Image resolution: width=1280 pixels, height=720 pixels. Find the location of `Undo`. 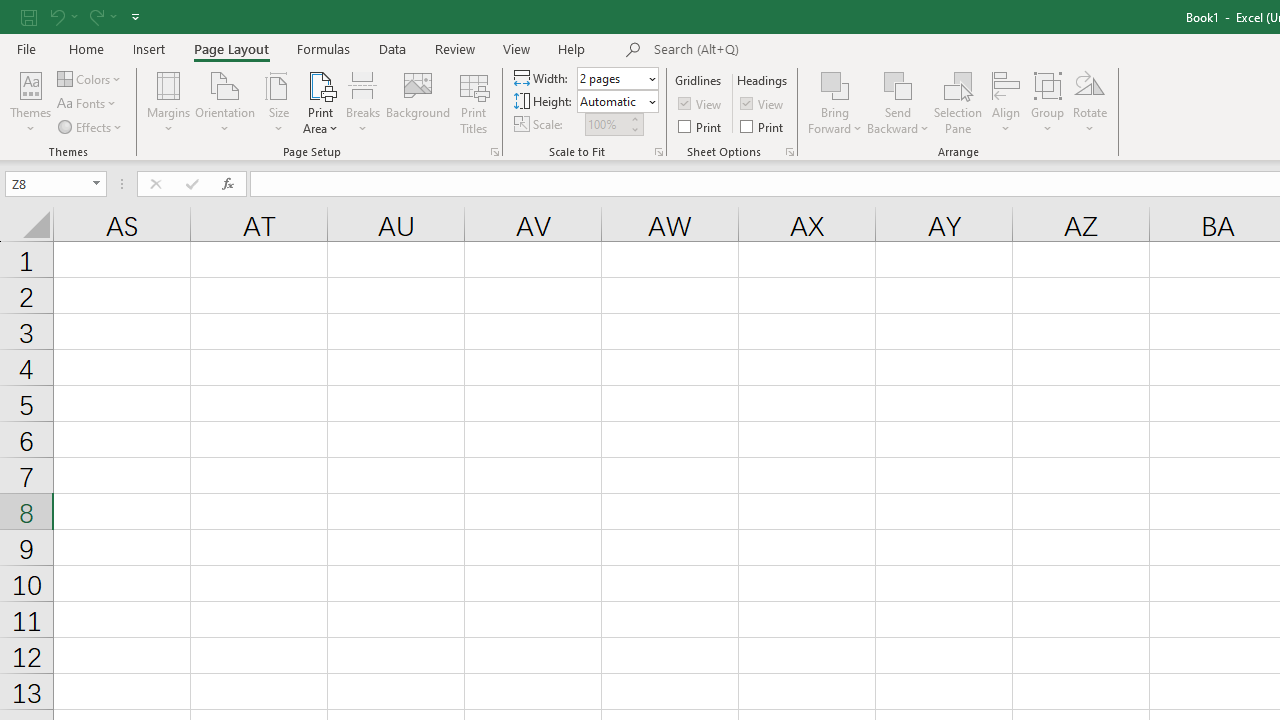

Undo is located at coordinates (62, 16).